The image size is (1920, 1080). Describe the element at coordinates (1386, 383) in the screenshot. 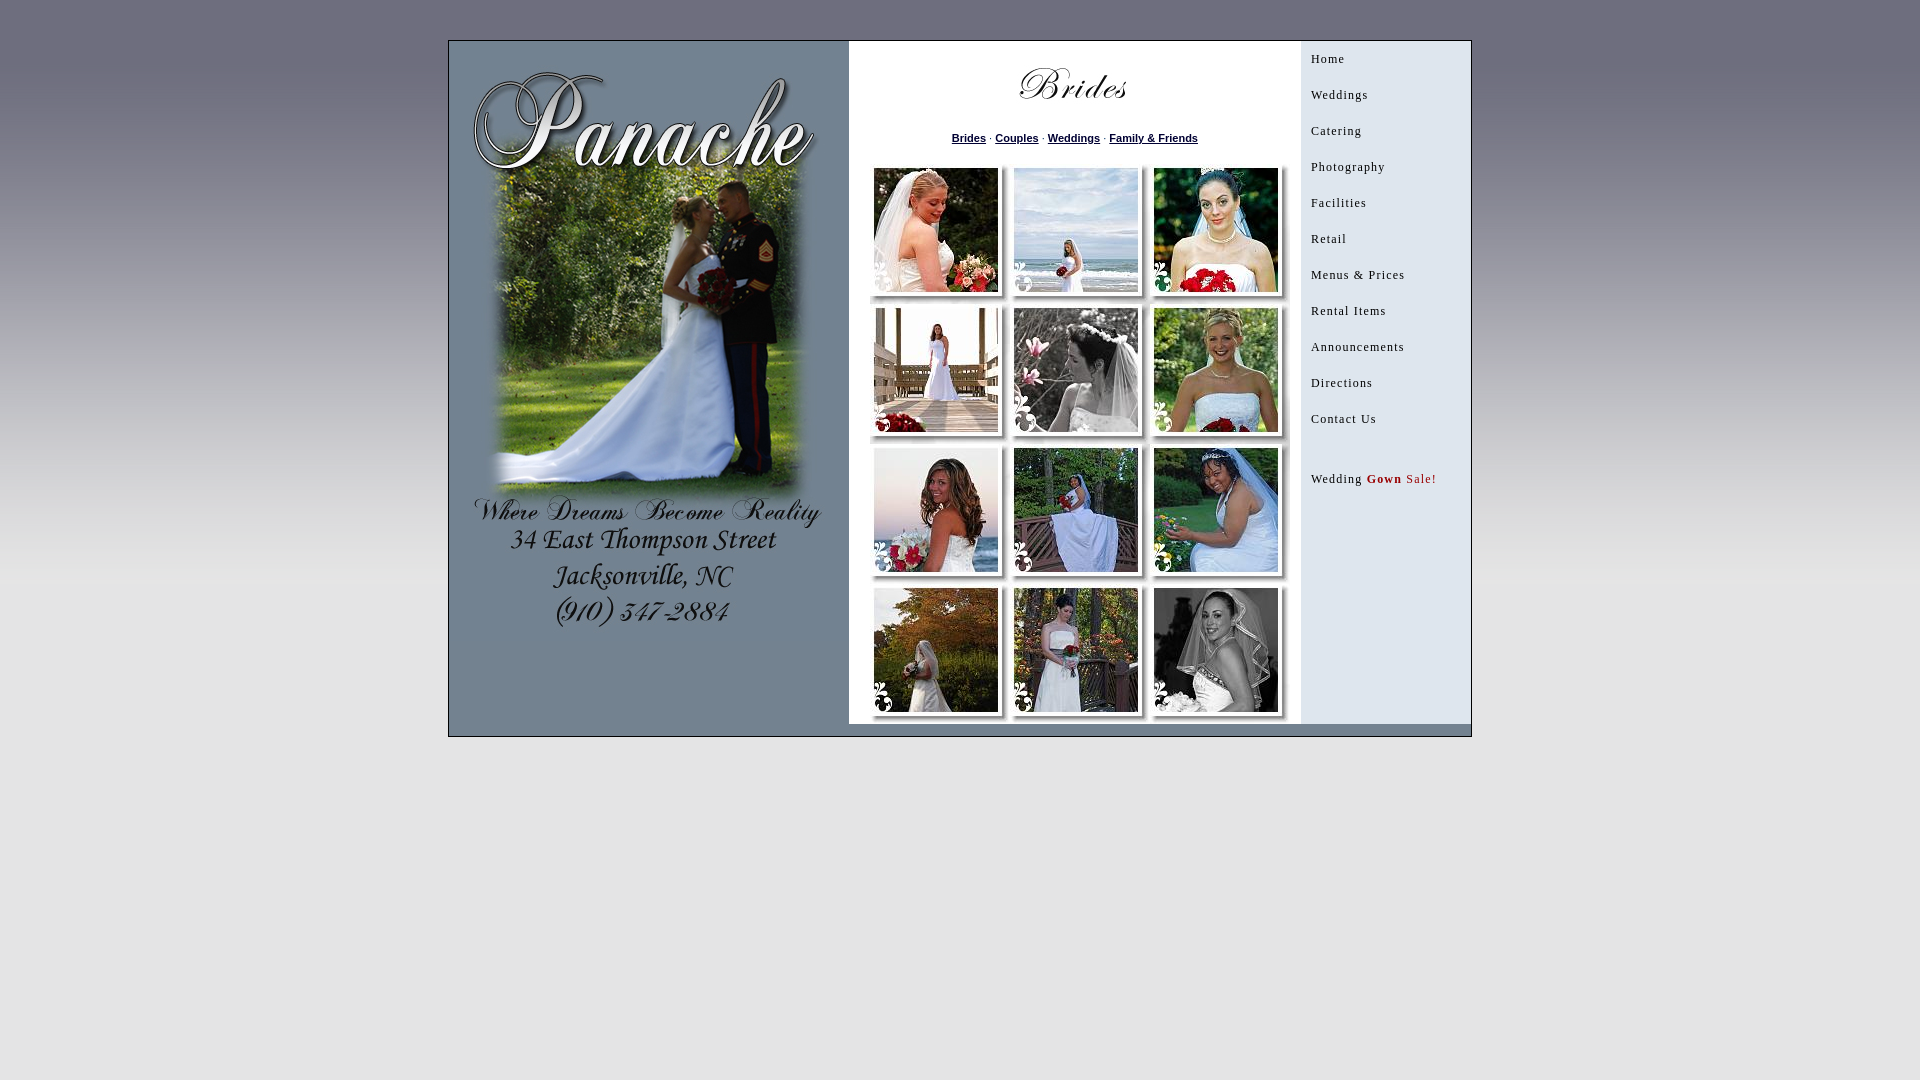

I see `Directions` at that location.